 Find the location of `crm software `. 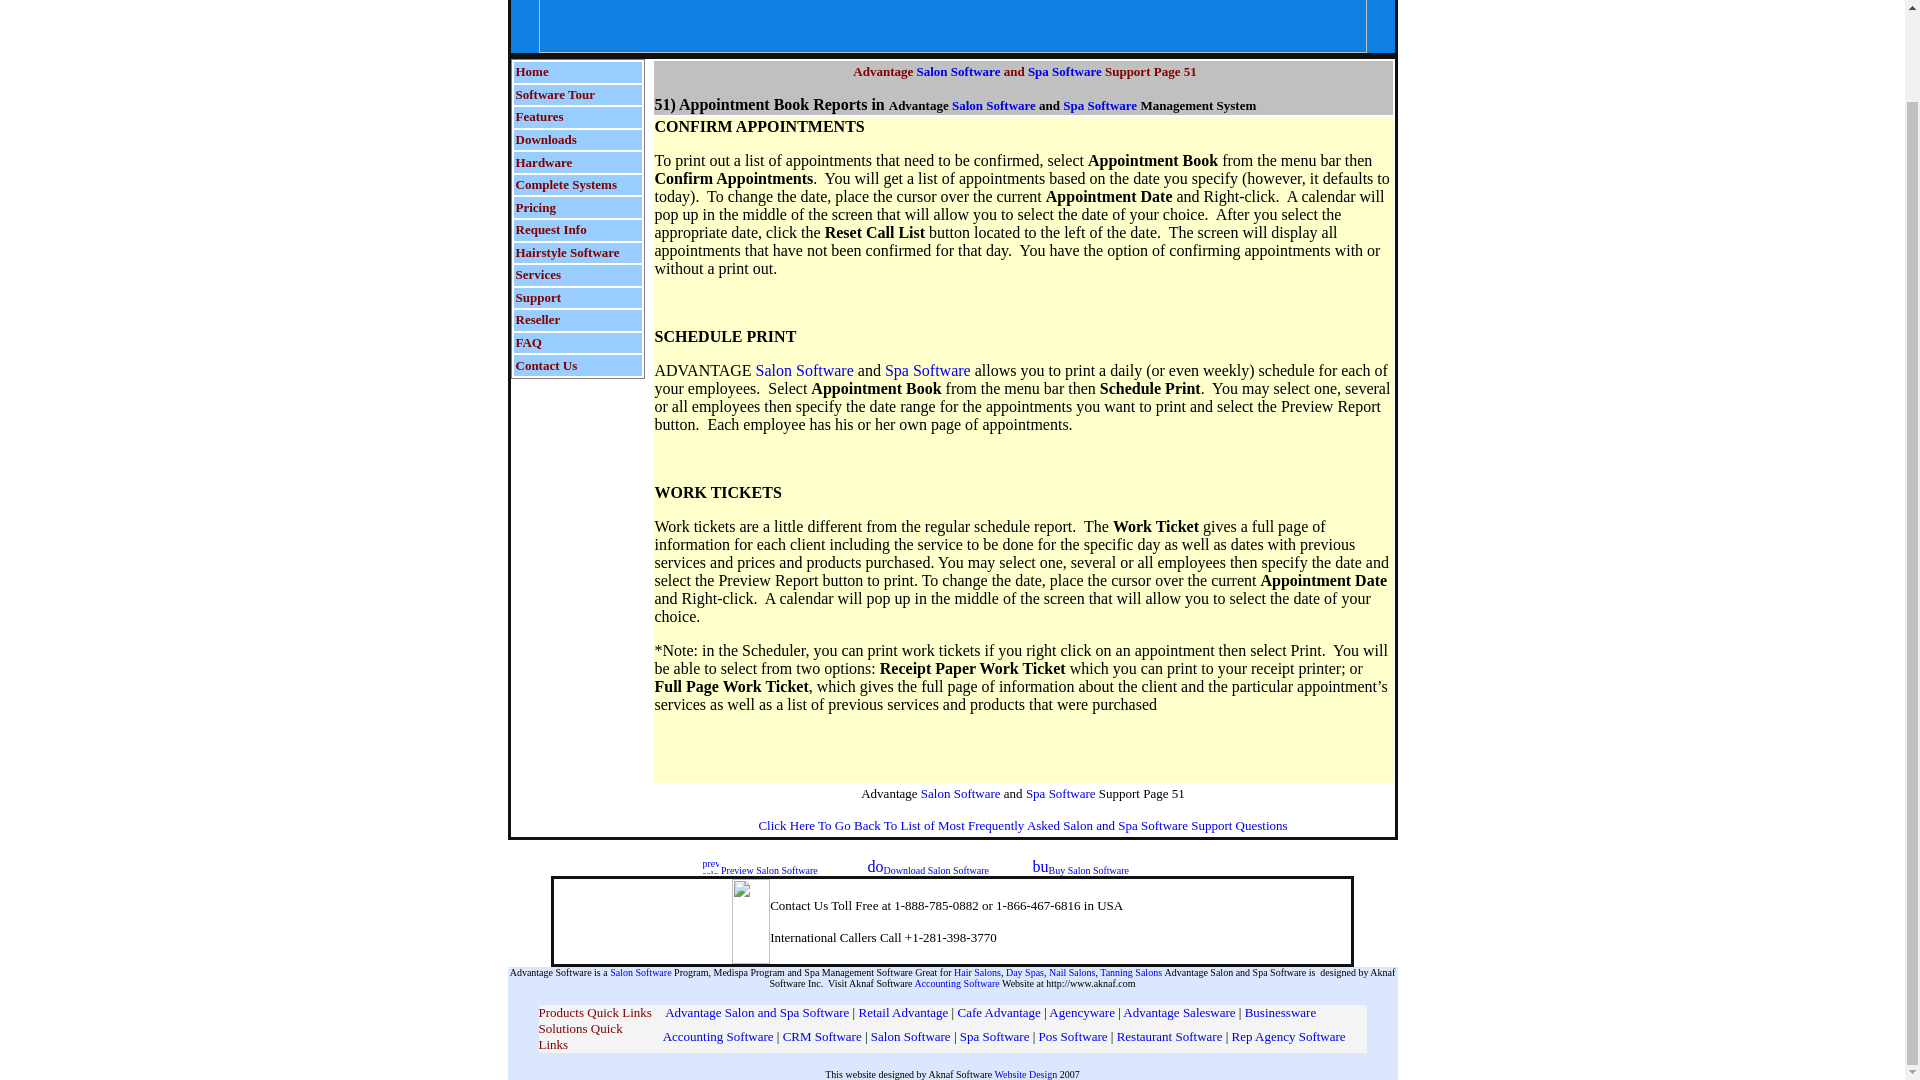

crm software  is located at coordinates (824, 1036).